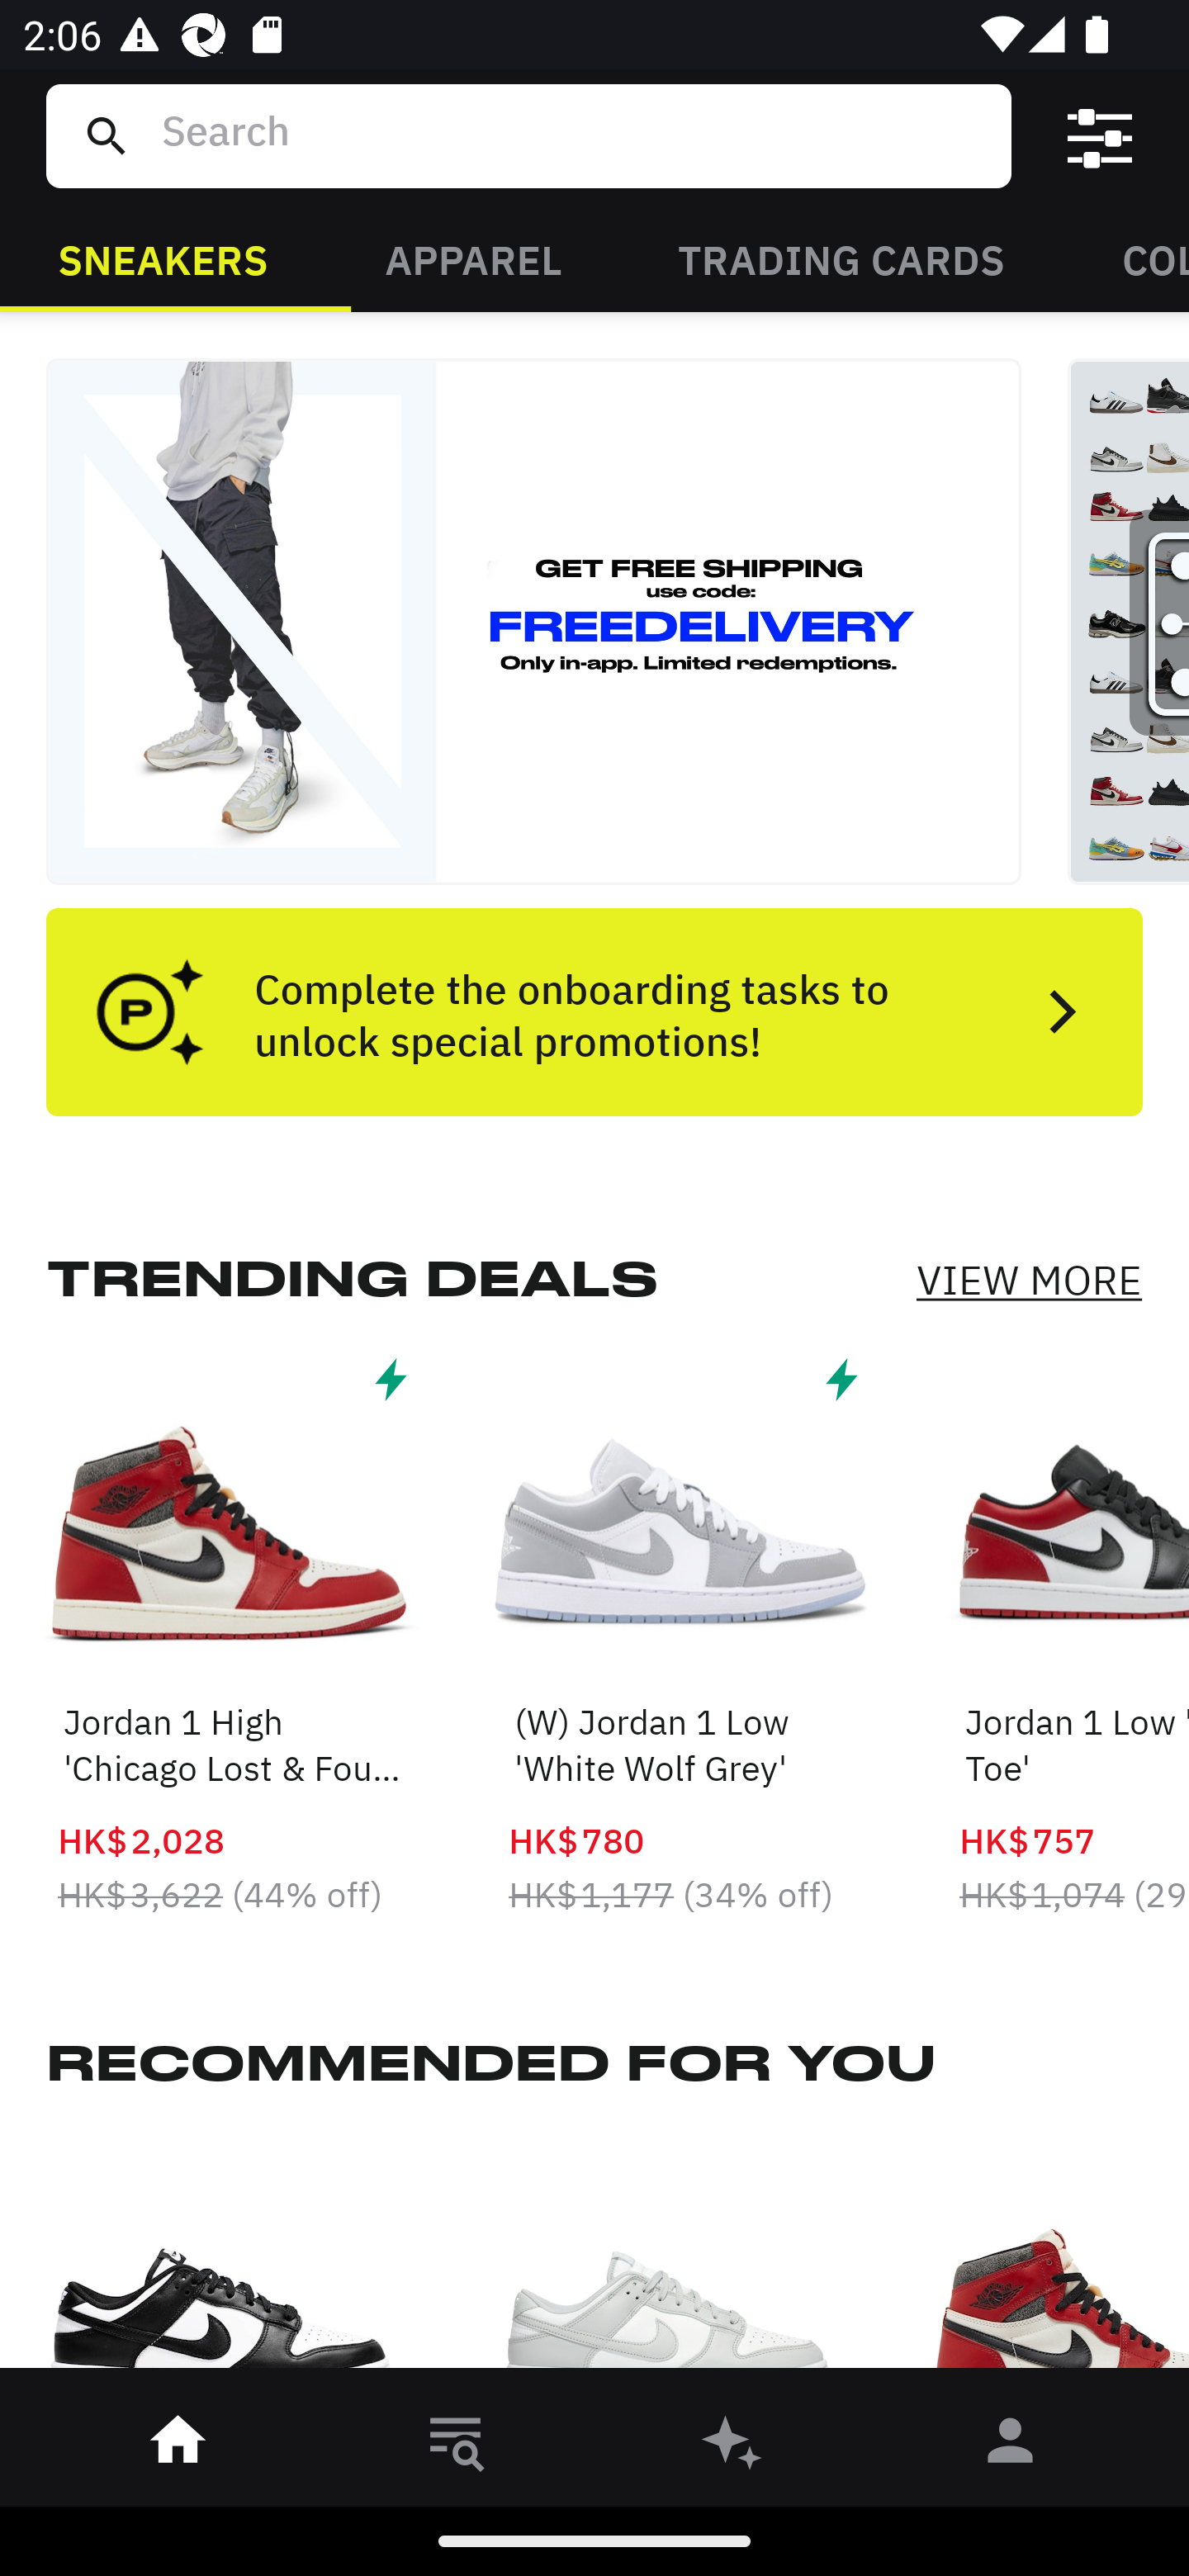 This screenshot has width=1189, height=2576. What do you see at coordinates (472, 258) in the screenshot?
I see `APPAREL` at bounding box center [472, 258].